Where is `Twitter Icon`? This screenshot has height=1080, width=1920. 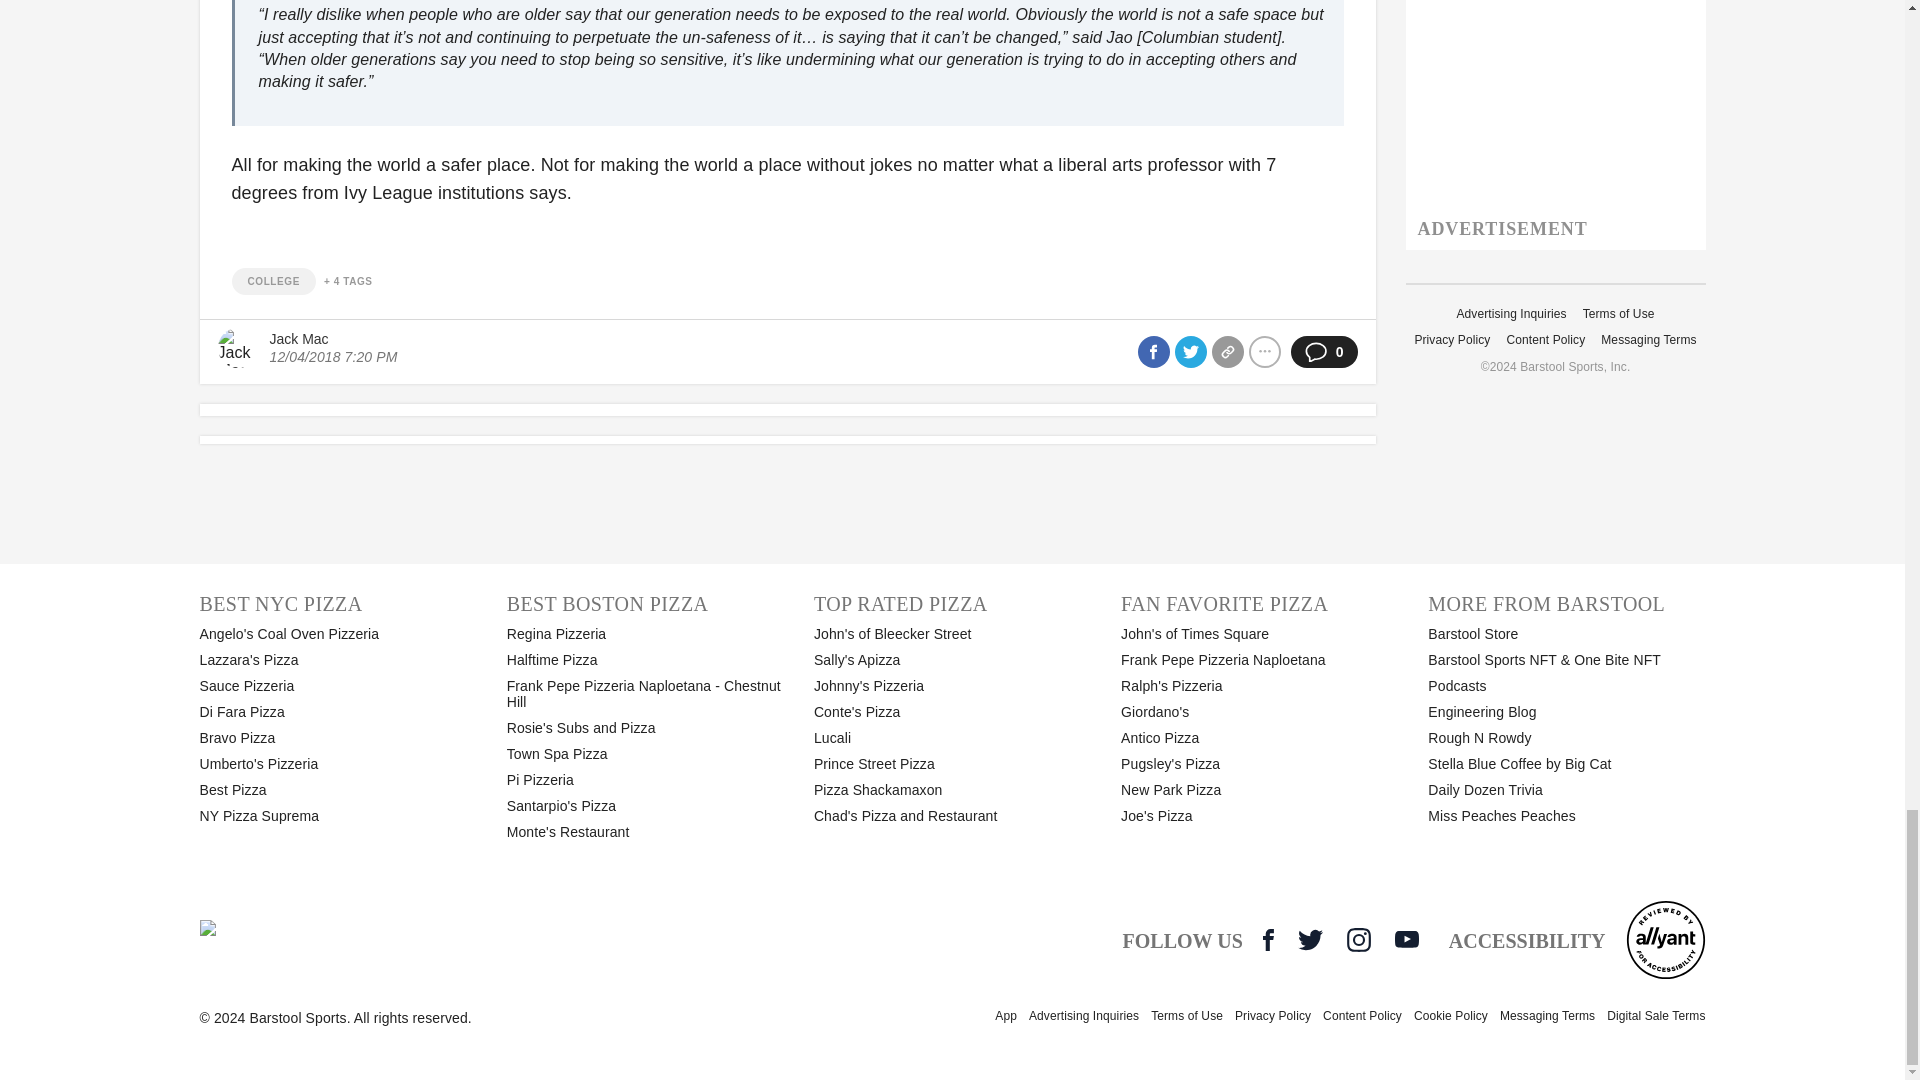
Twitter Icon is located at coordinates (1310, 939).